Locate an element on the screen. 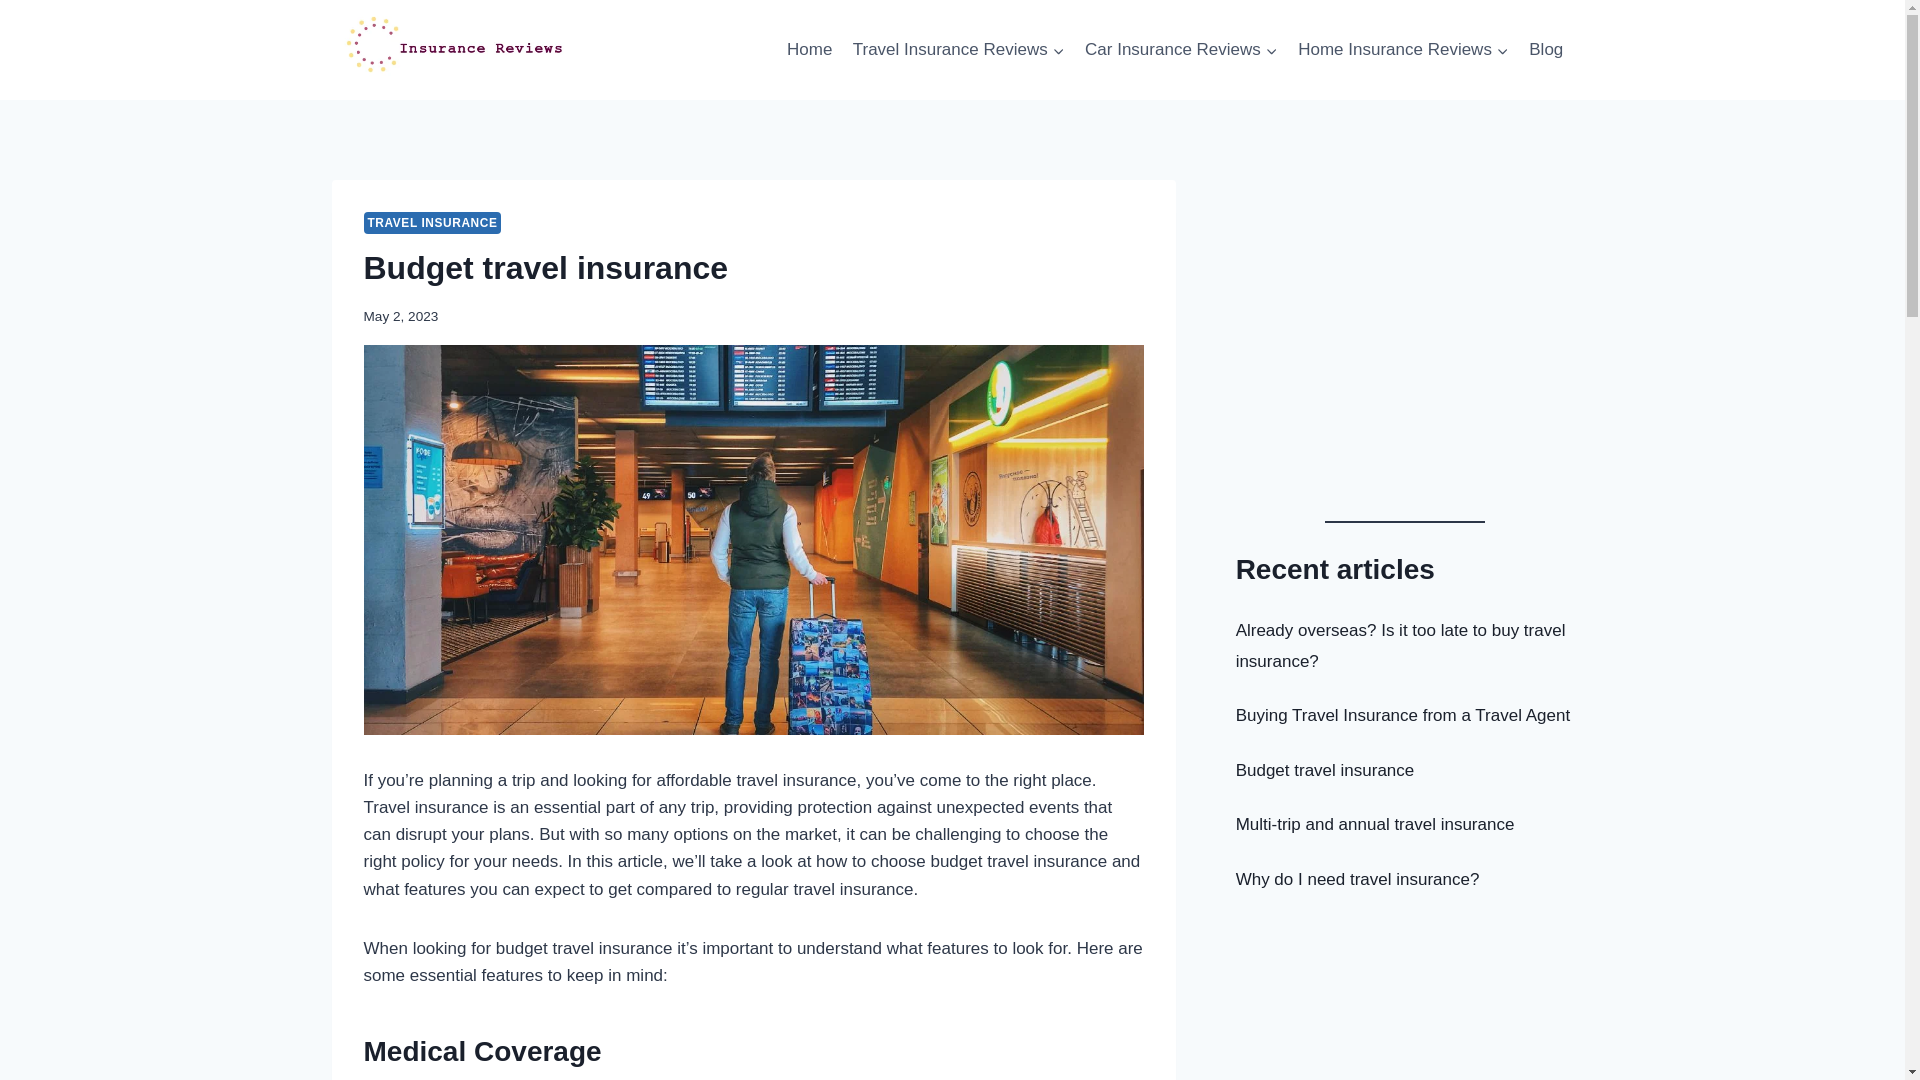 The height and width of the screenshot is (1080, 1920). Home Insurance Reviews is located at coordinates (1404, 50).